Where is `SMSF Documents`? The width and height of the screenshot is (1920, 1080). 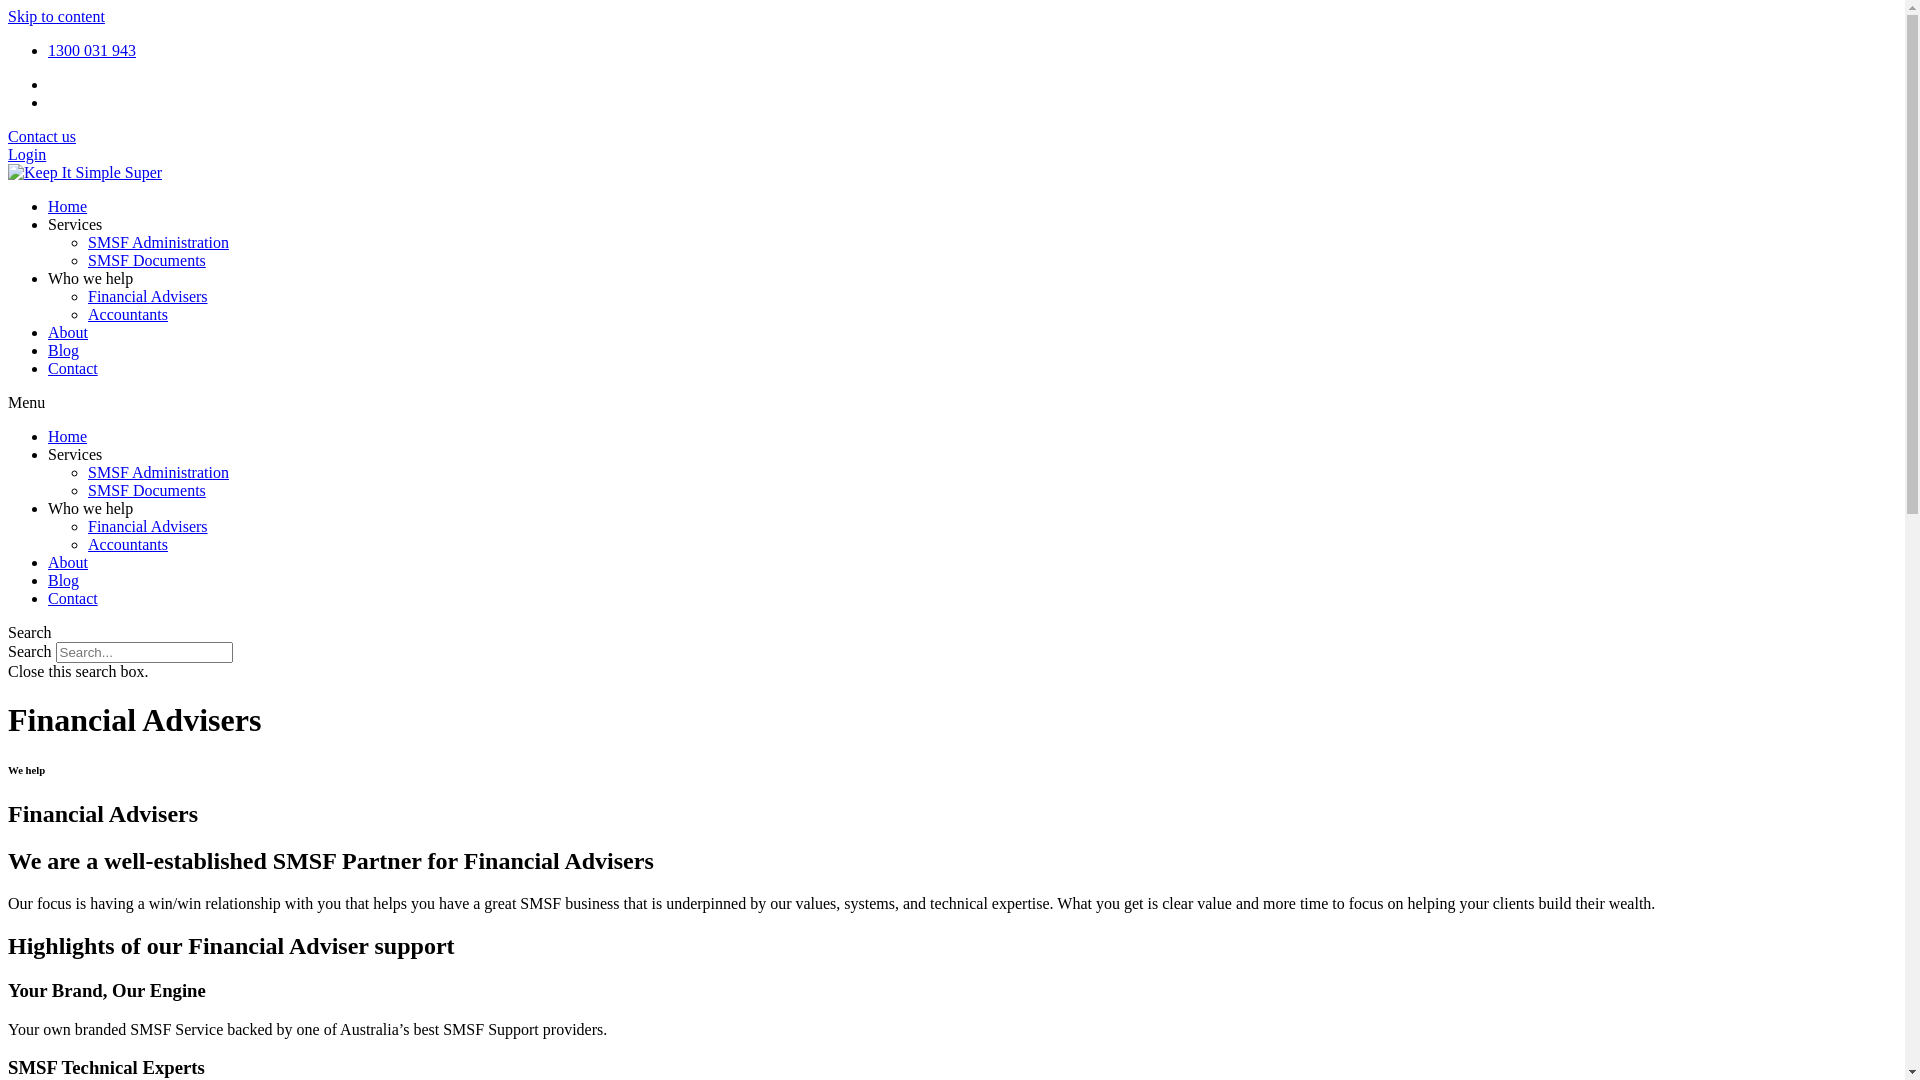 SMSF Documents is located at coordinates (147, 490).